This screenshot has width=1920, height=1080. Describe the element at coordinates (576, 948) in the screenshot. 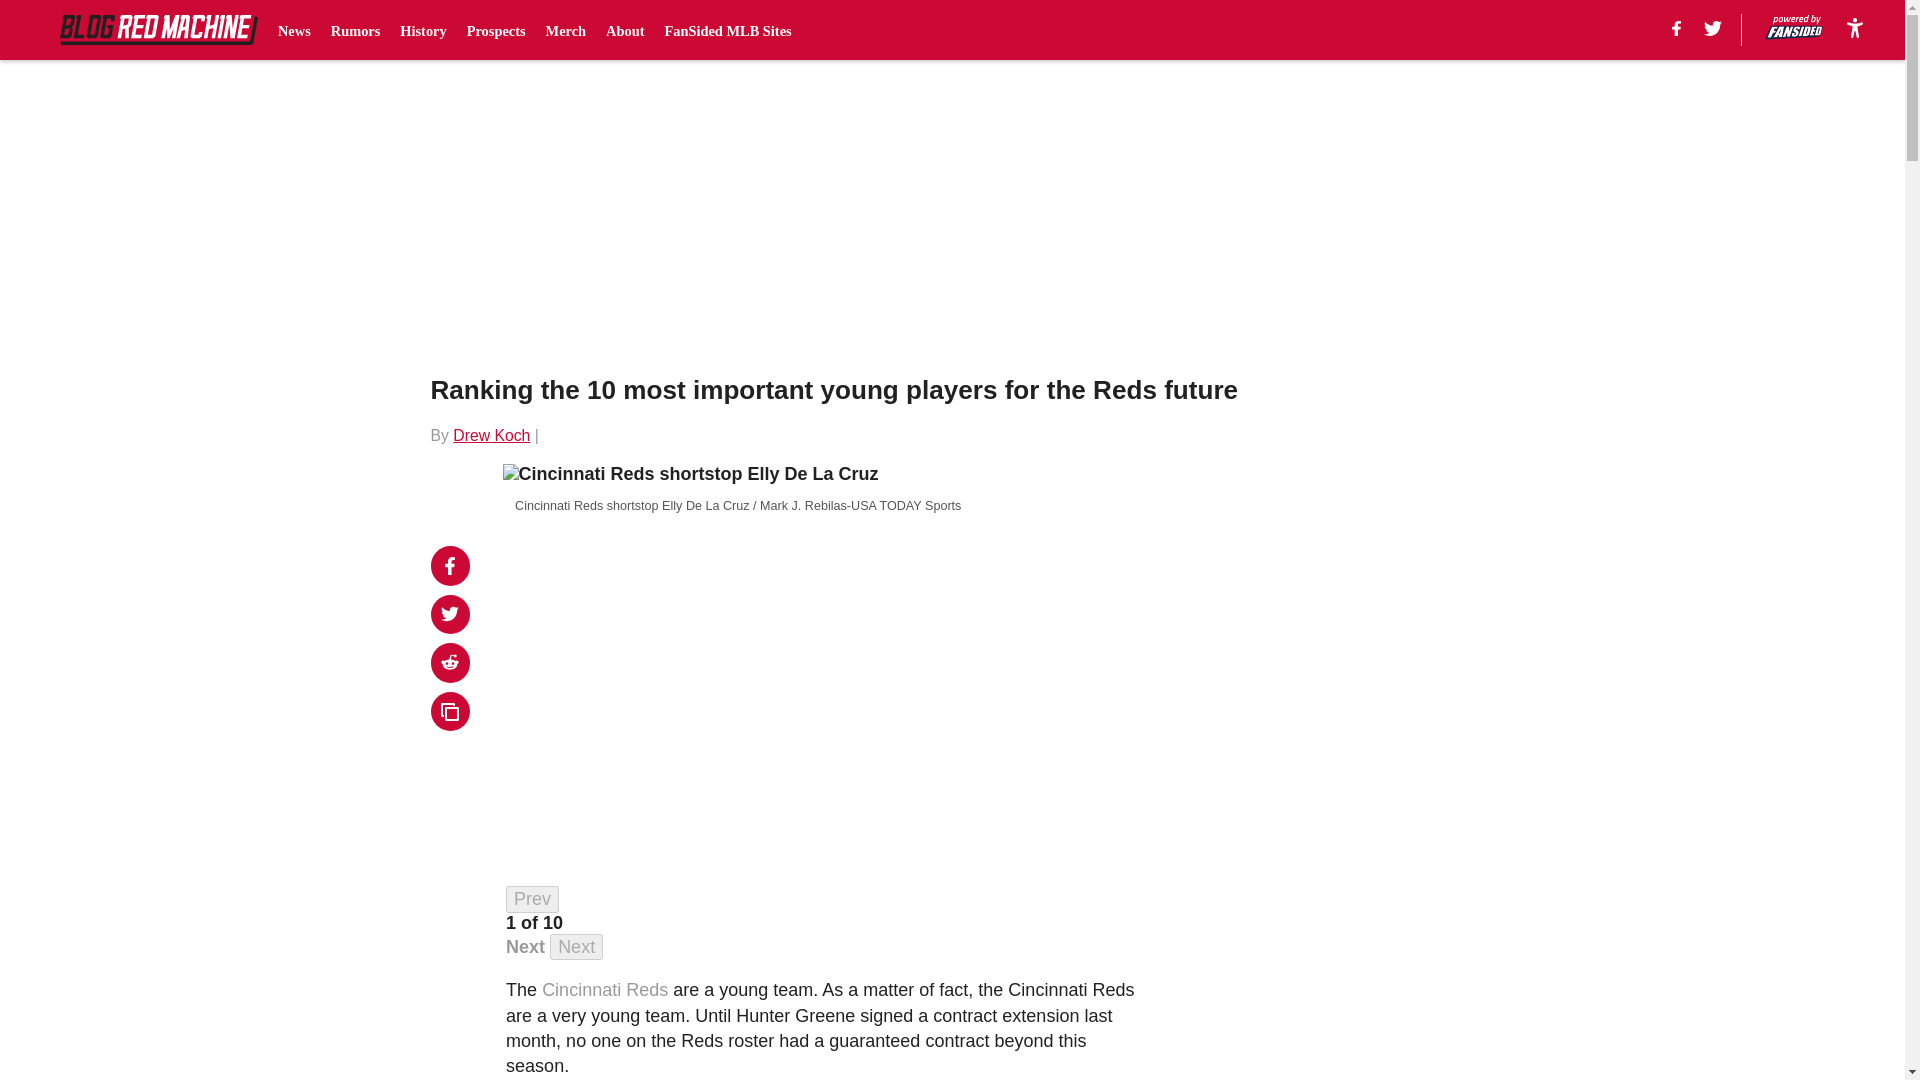

I see `Next` at that location.